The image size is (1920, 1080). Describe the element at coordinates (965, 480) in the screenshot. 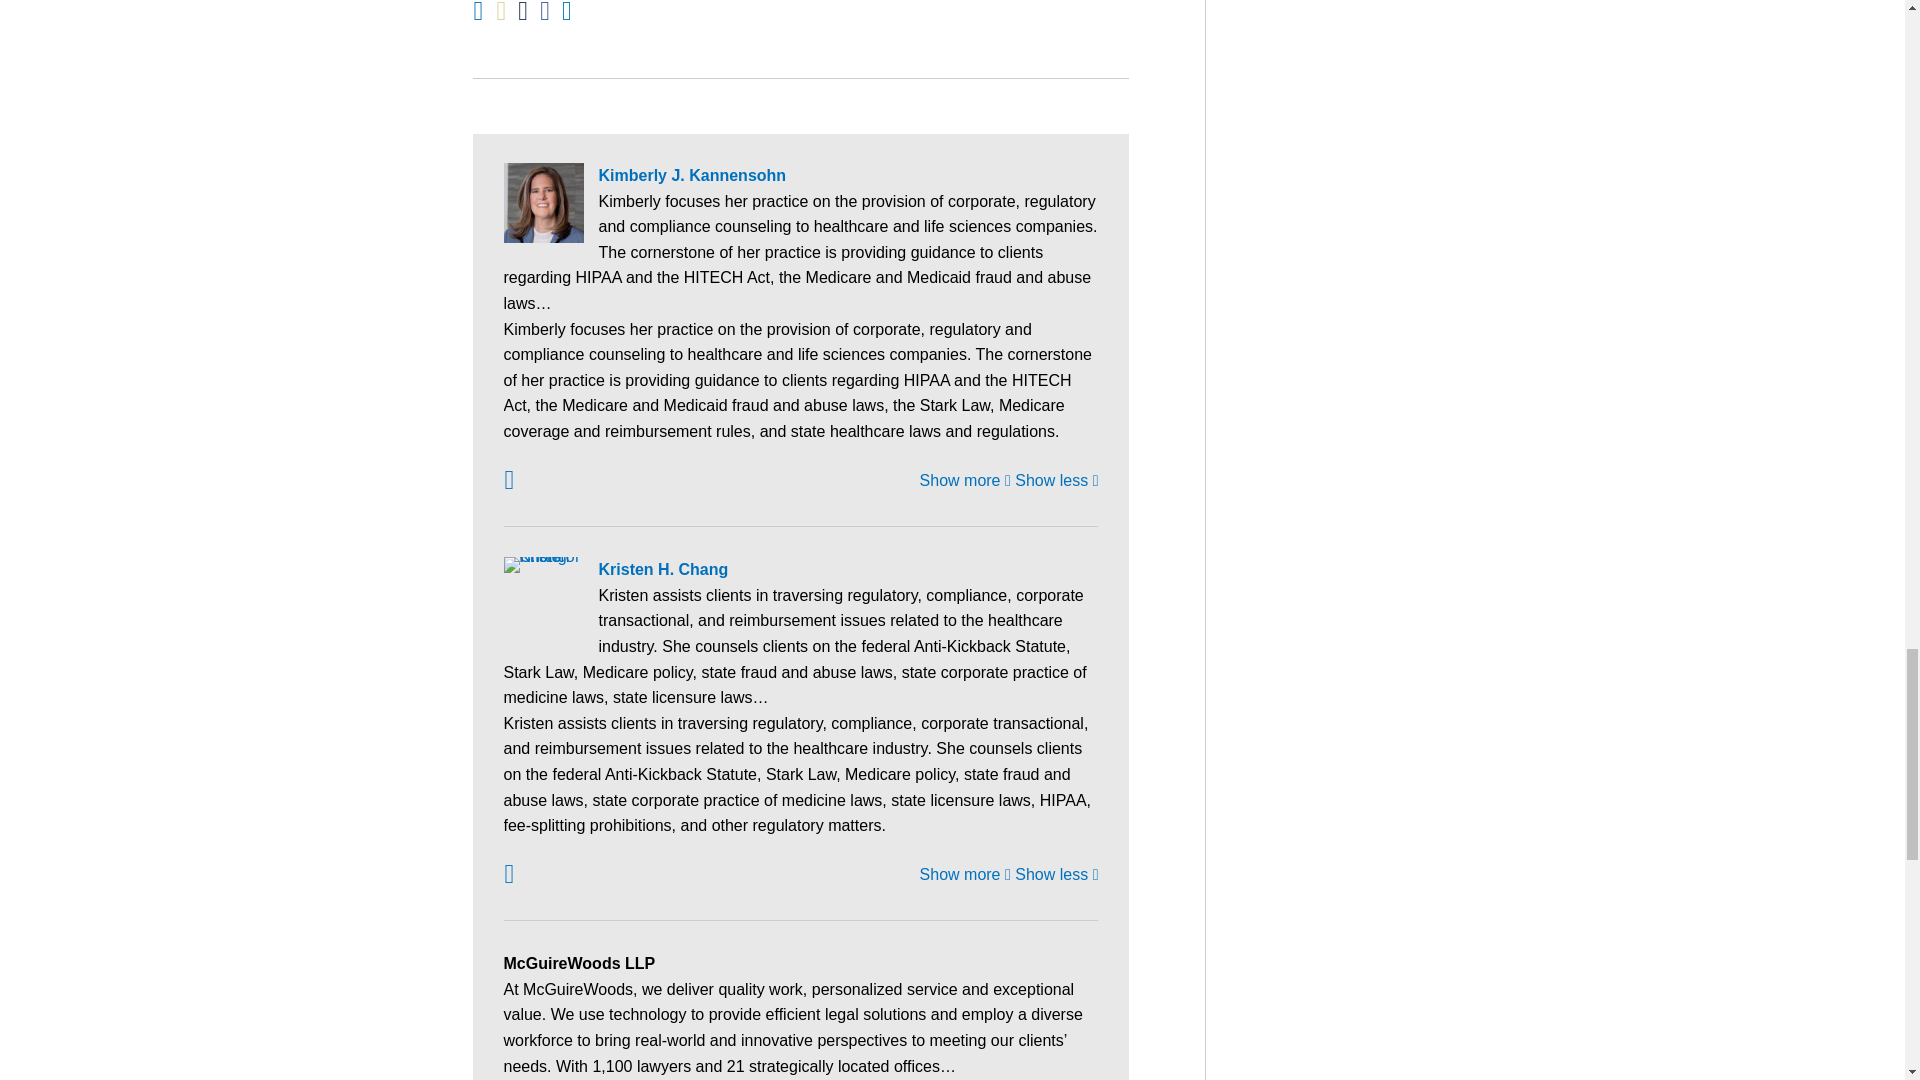

I see `Show more` at that location.